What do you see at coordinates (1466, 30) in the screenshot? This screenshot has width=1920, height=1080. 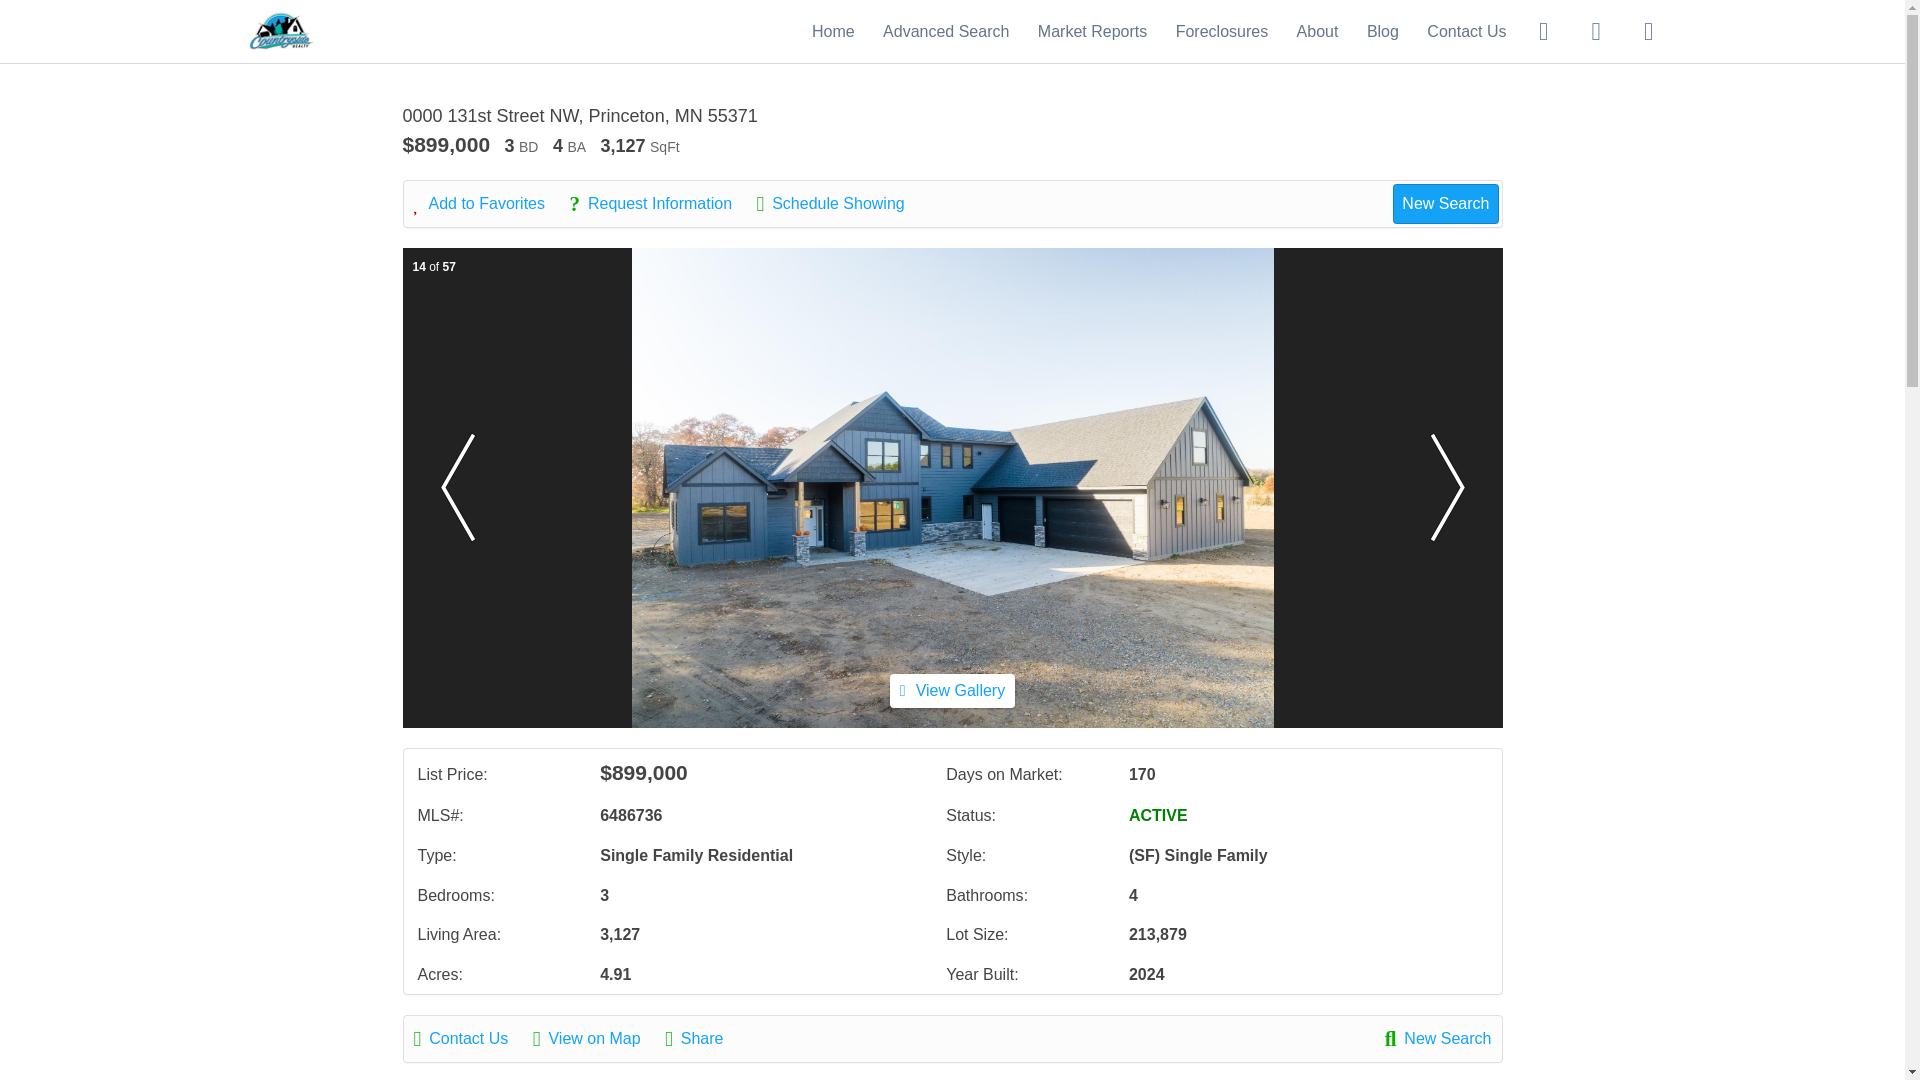 I see `Contact Us` at bounding box center [1466, 30].